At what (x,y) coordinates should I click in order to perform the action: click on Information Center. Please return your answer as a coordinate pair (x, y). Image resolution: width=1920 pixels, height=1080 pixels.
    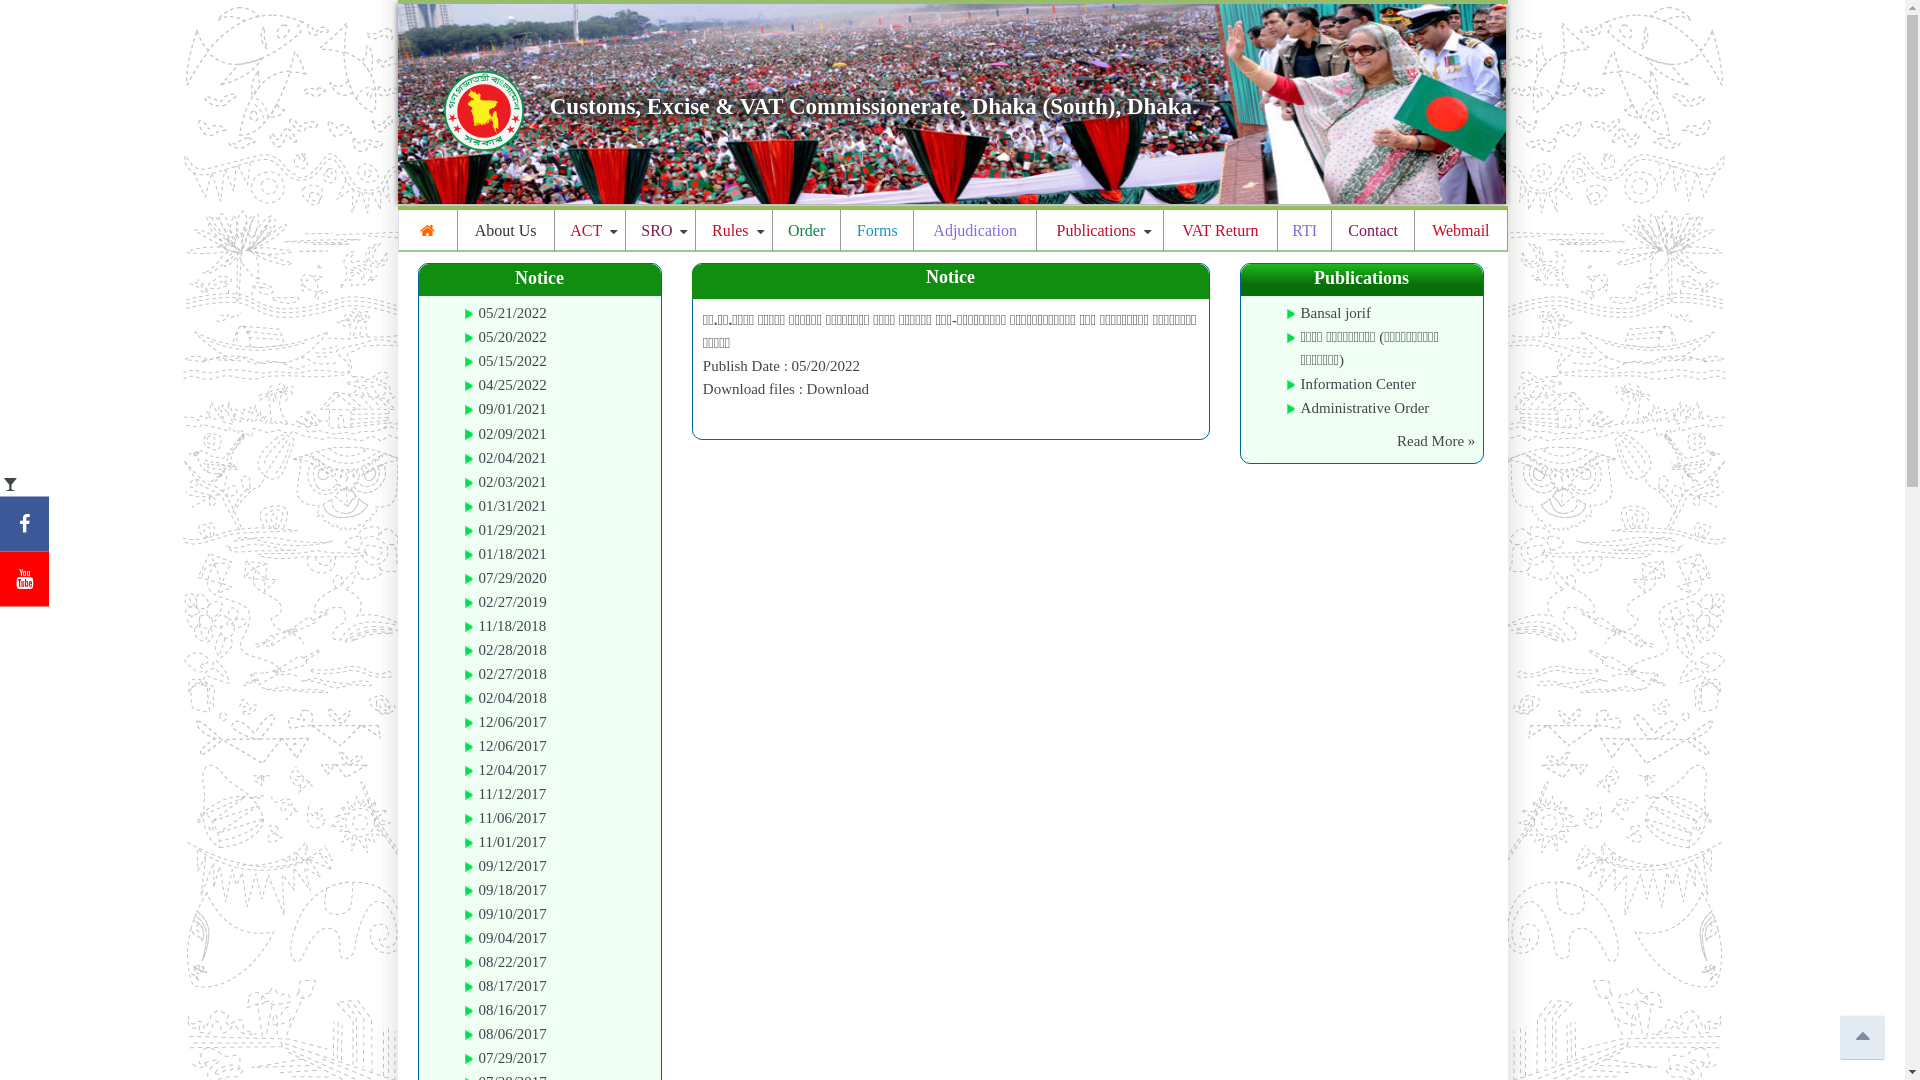
    Looking at the image, I should click on (1358, 384).